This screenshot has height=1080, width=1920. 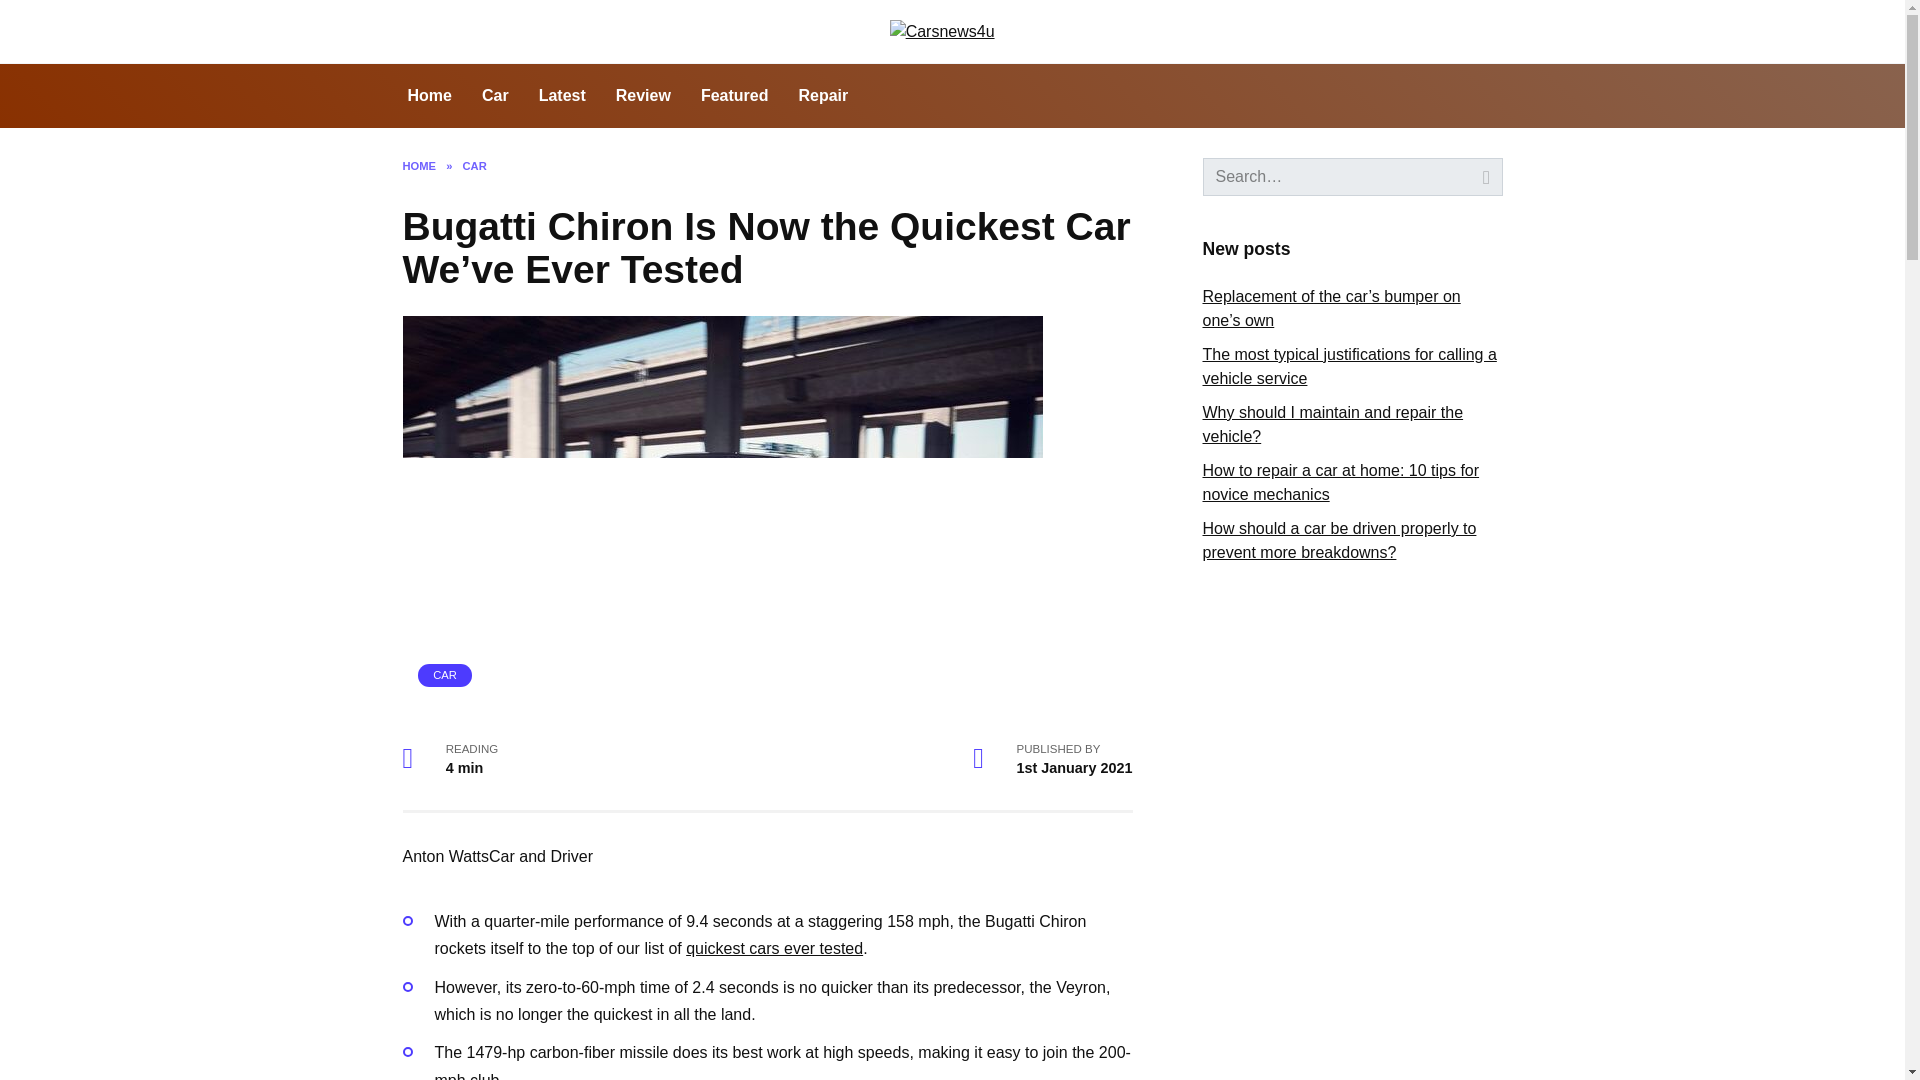 What do you see at coordinates (418, 165) in the screenshot?
I see `HOME` at bounding box center [418, 165].